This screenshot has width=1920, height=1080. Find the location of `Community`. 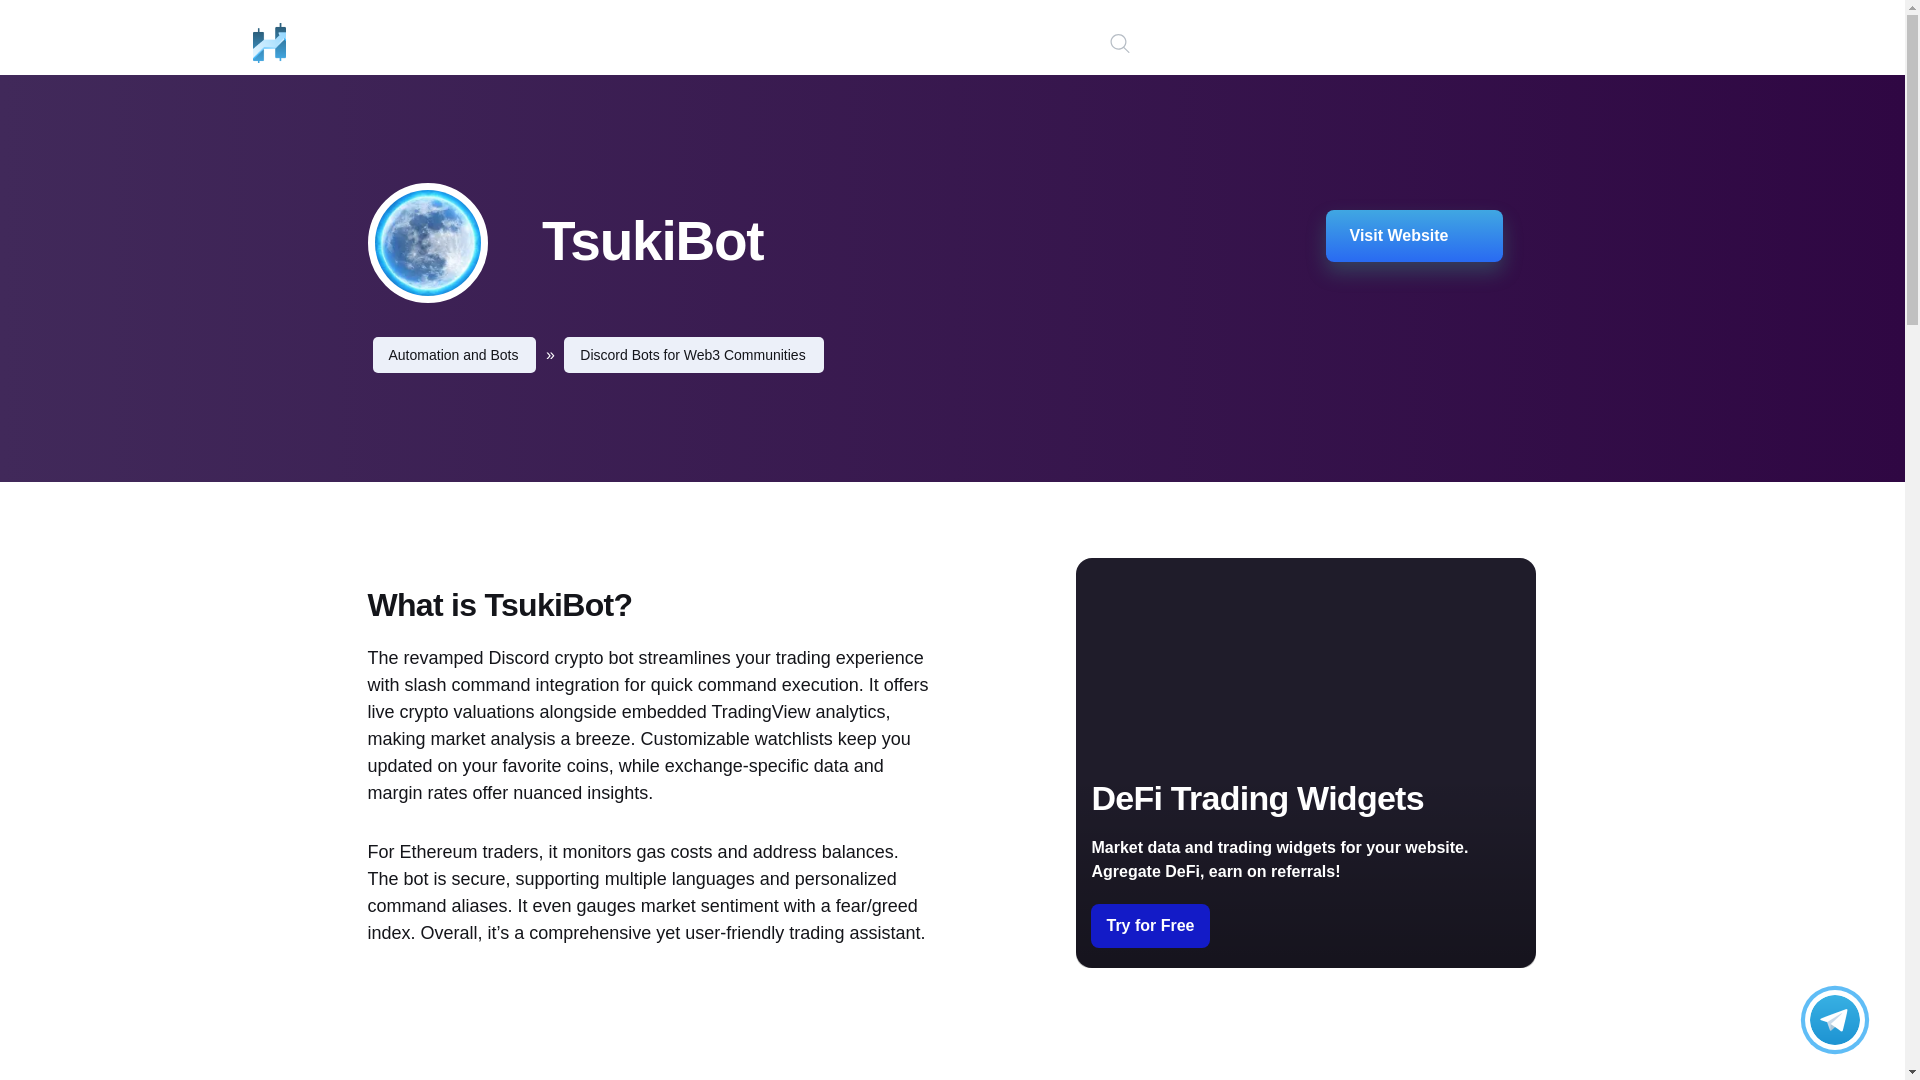

Community is located at coordinates (703, 42).